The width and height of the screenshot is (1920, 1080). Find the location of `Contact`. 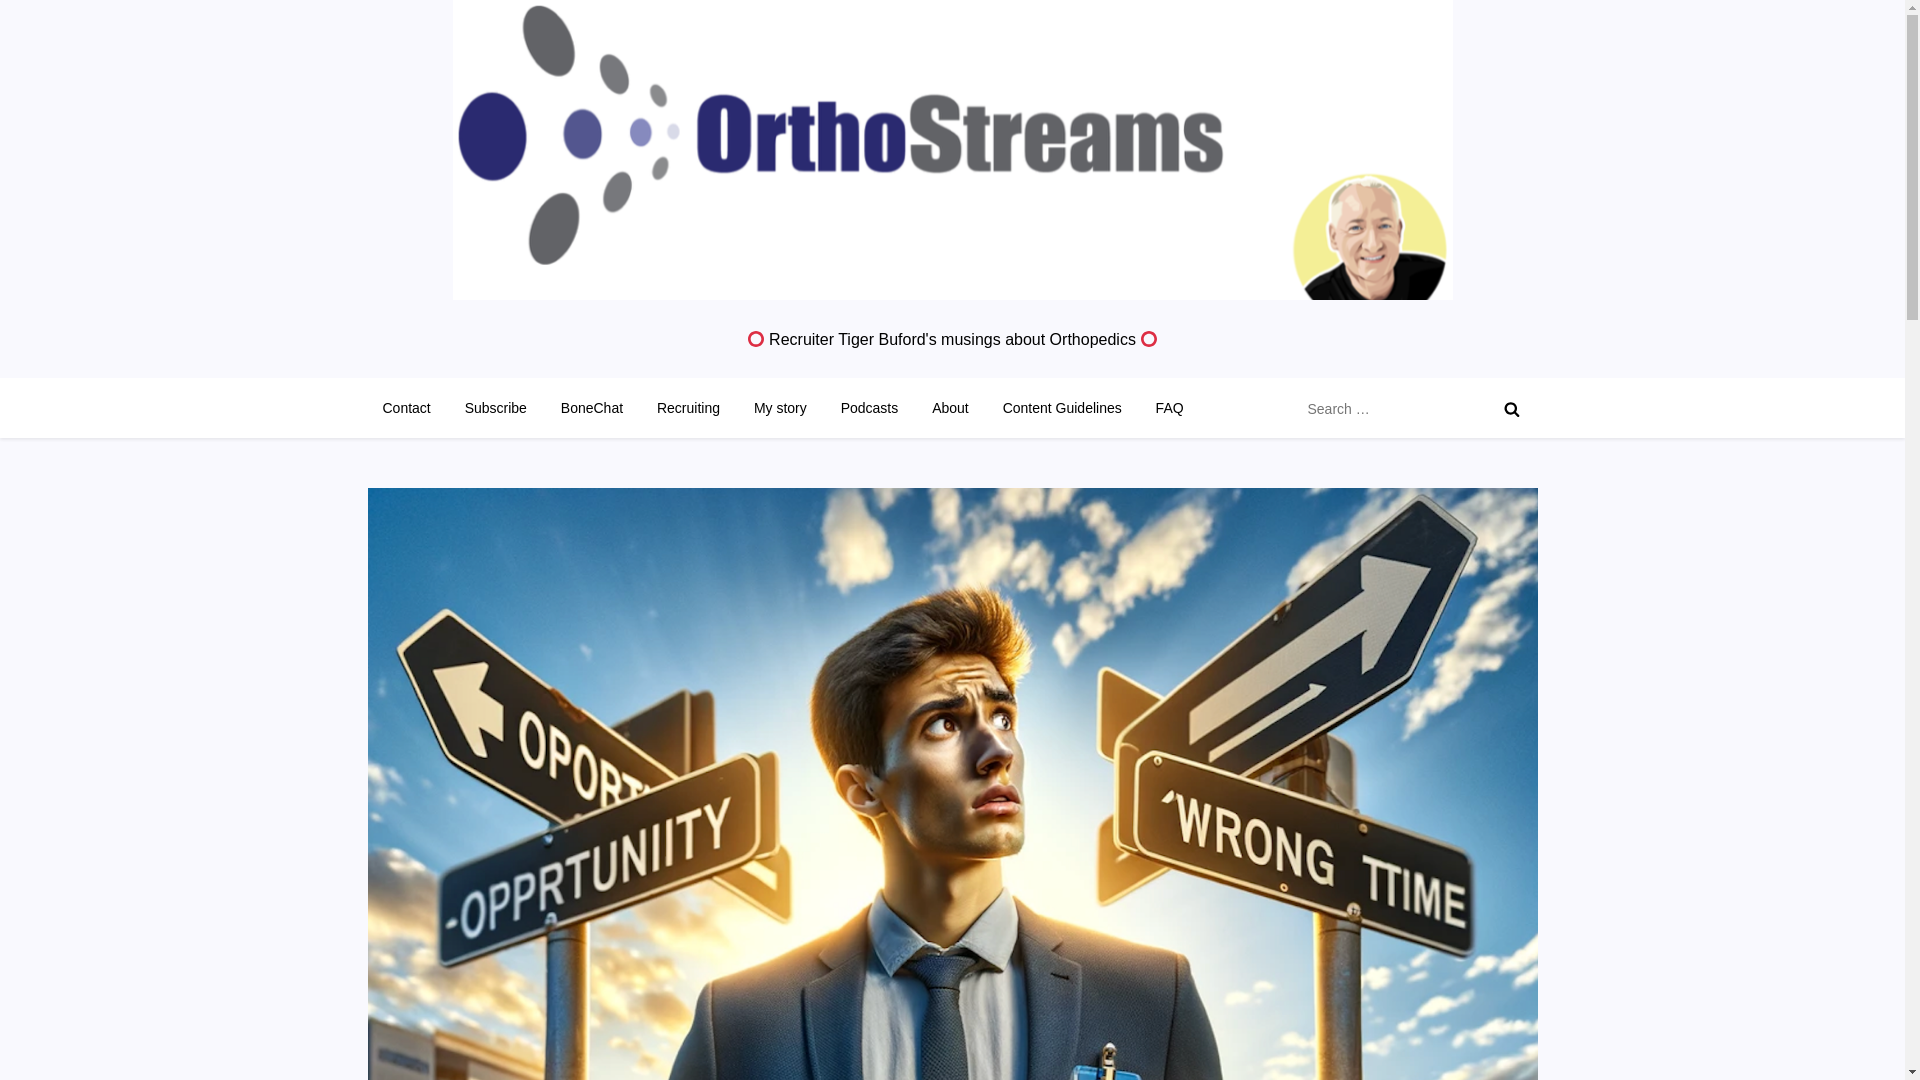

Contact is located at coordinates (406, 408).